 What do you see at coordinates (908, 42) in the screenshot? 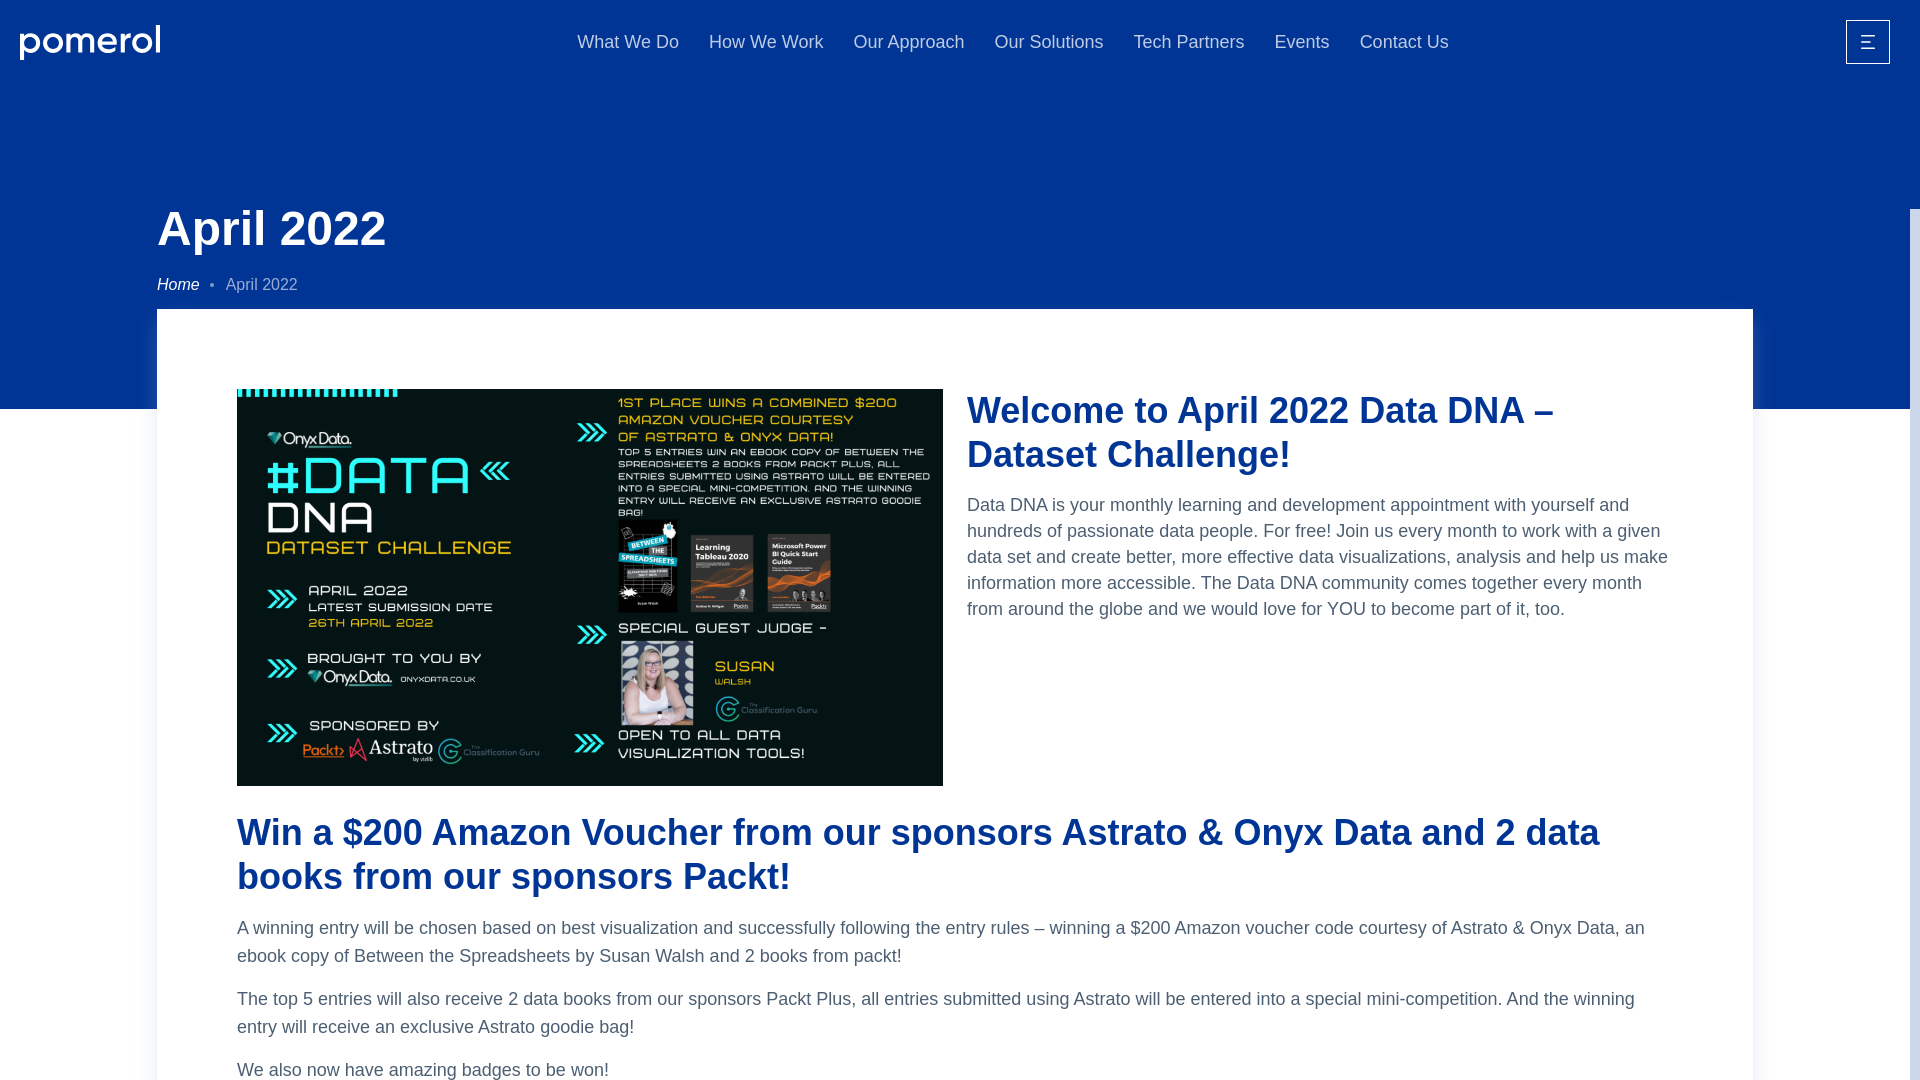
I see `Our Approach` at bounding box center [908, 42].